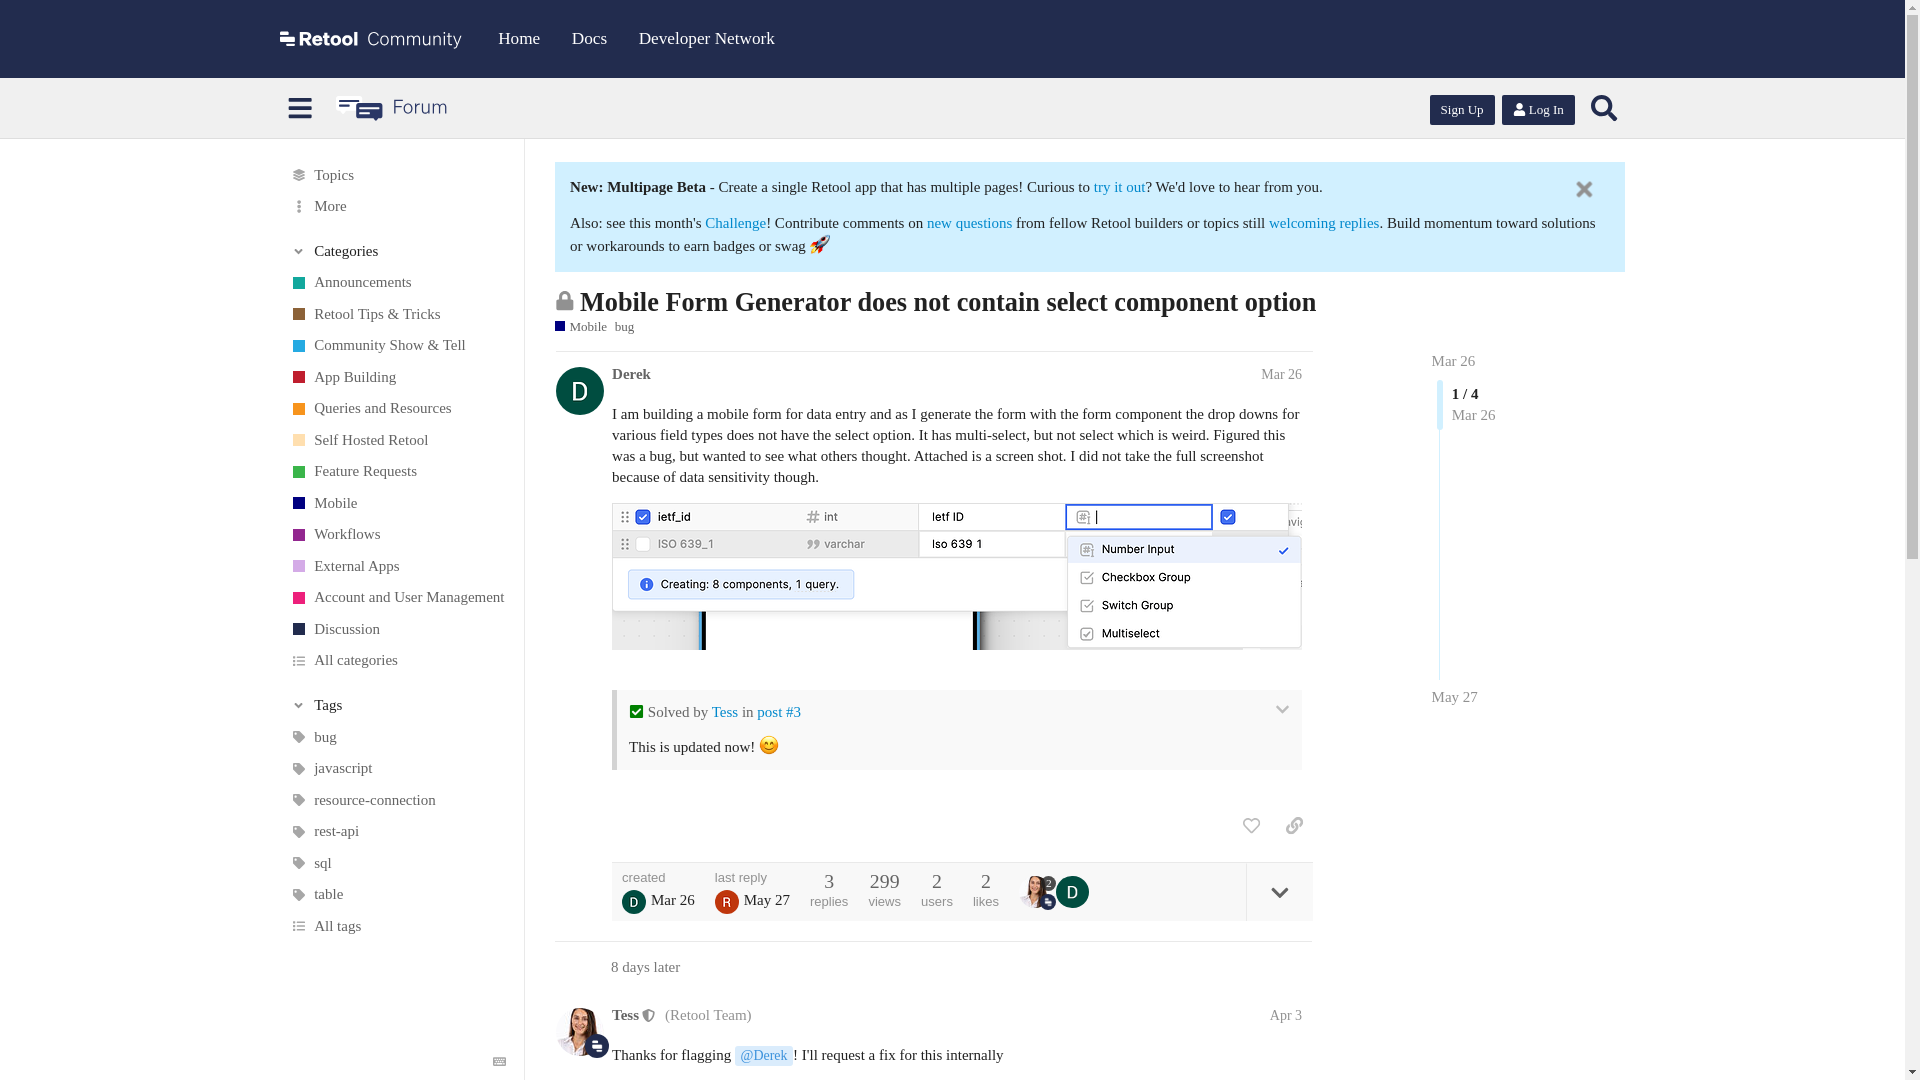  Describe the element at coordinates (735, 222) in the screenshot. I see `Challenge` at that location.